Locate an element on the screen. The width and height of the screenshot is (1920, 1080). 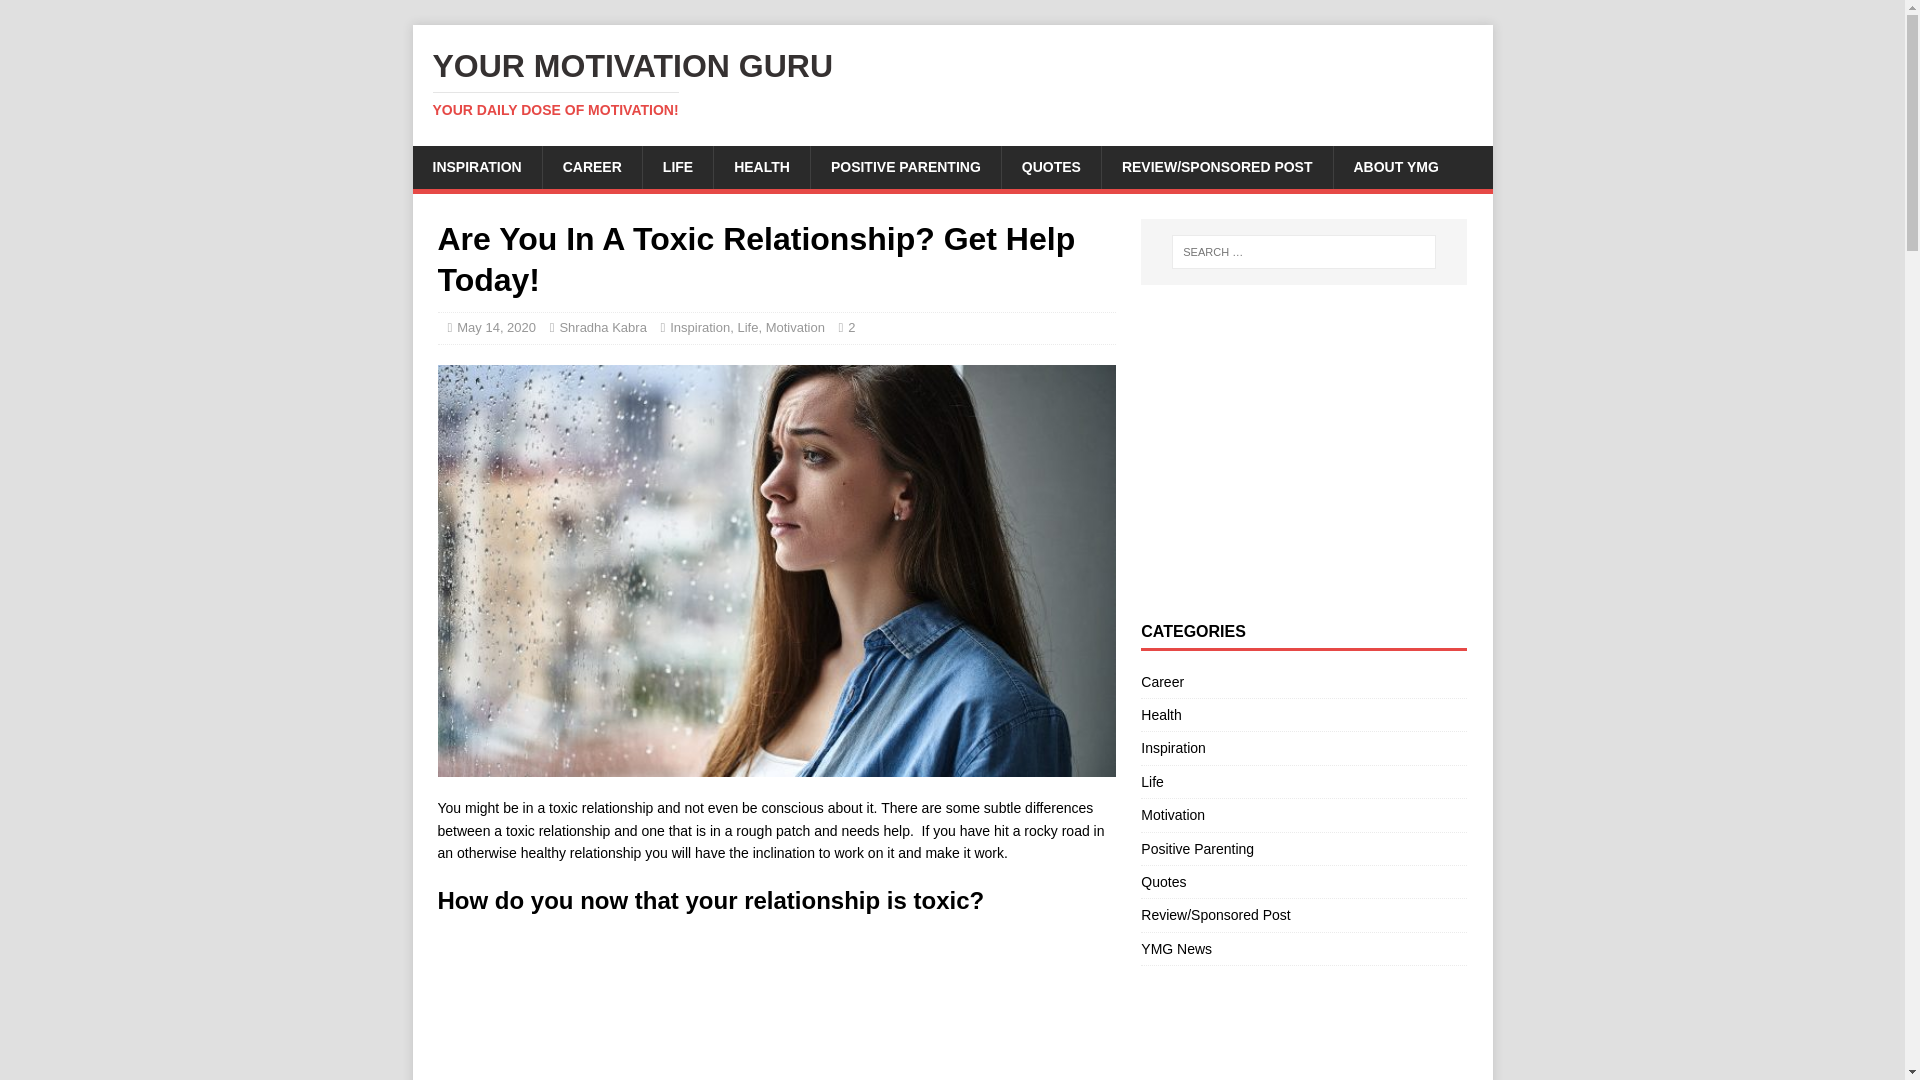
Inspiration is located at coordinates (1303, 748).